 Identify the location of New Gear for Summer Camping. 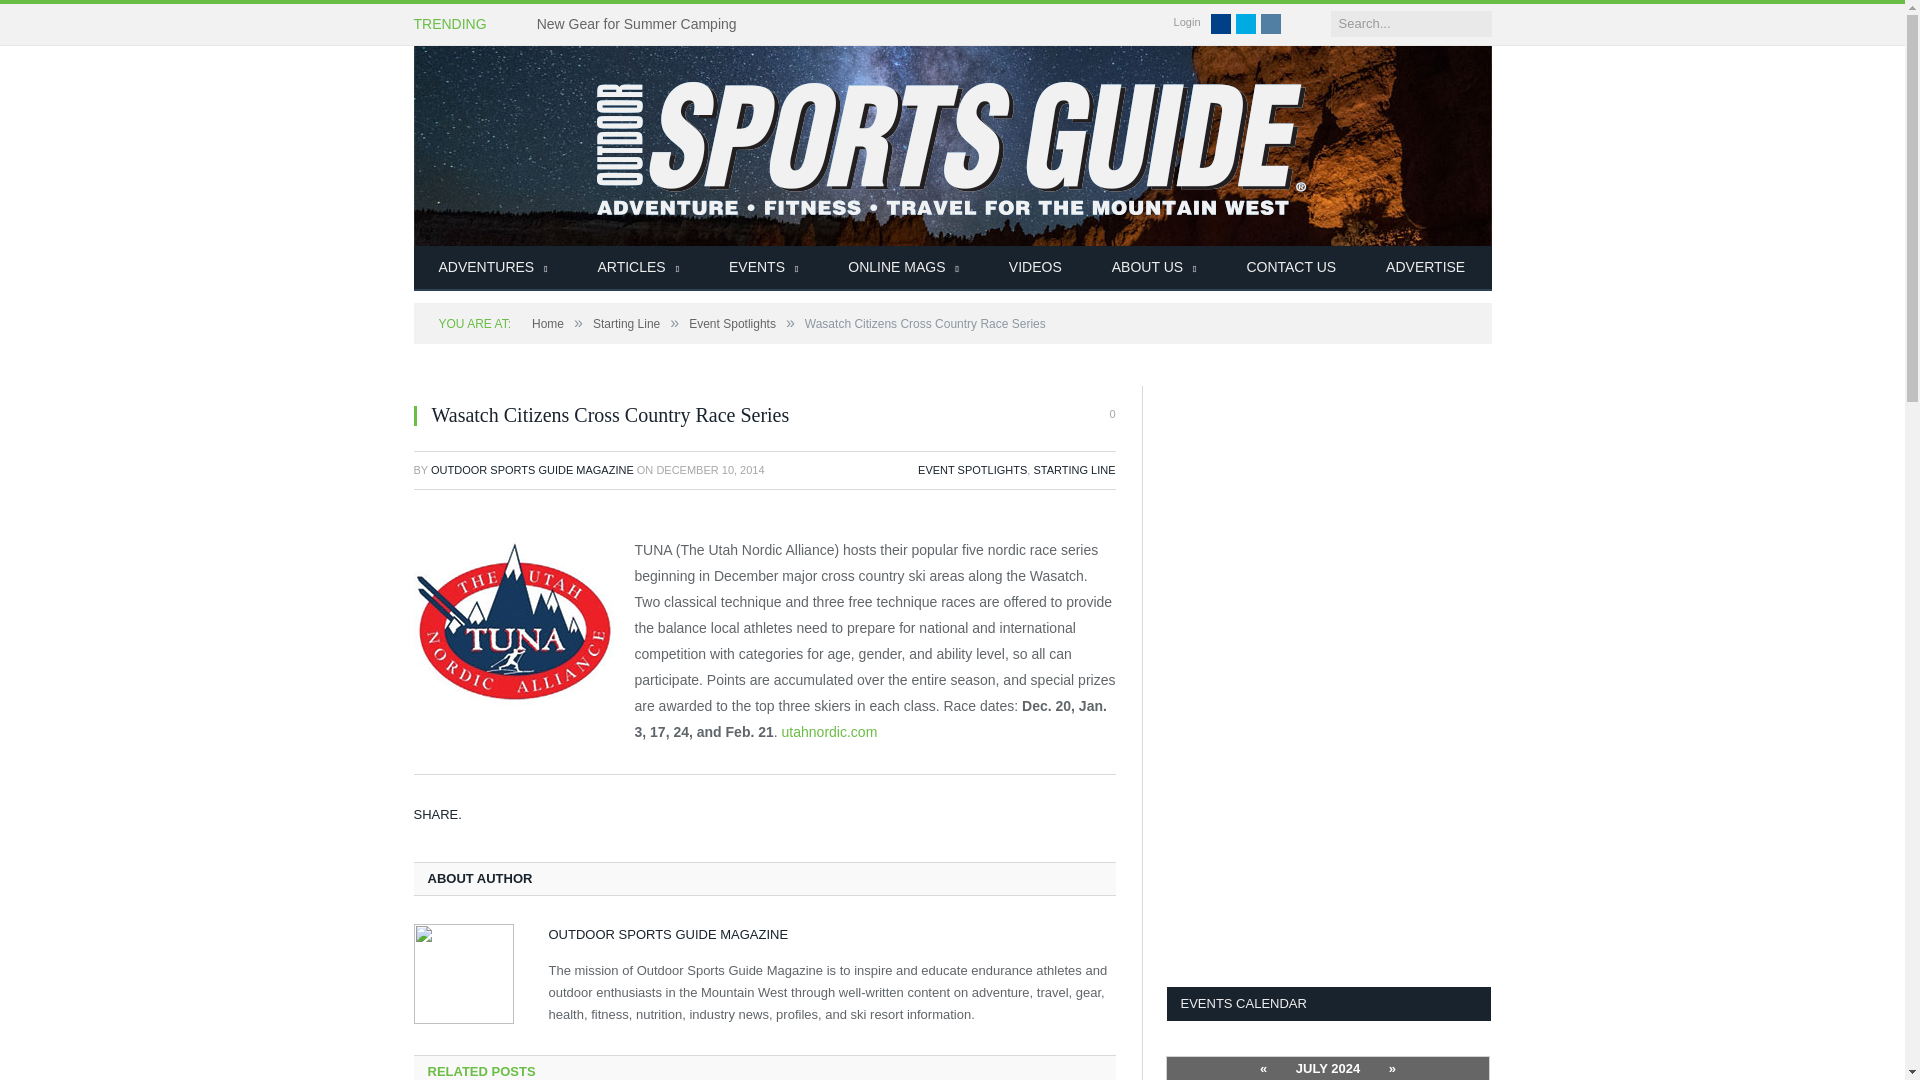
(642, 24).